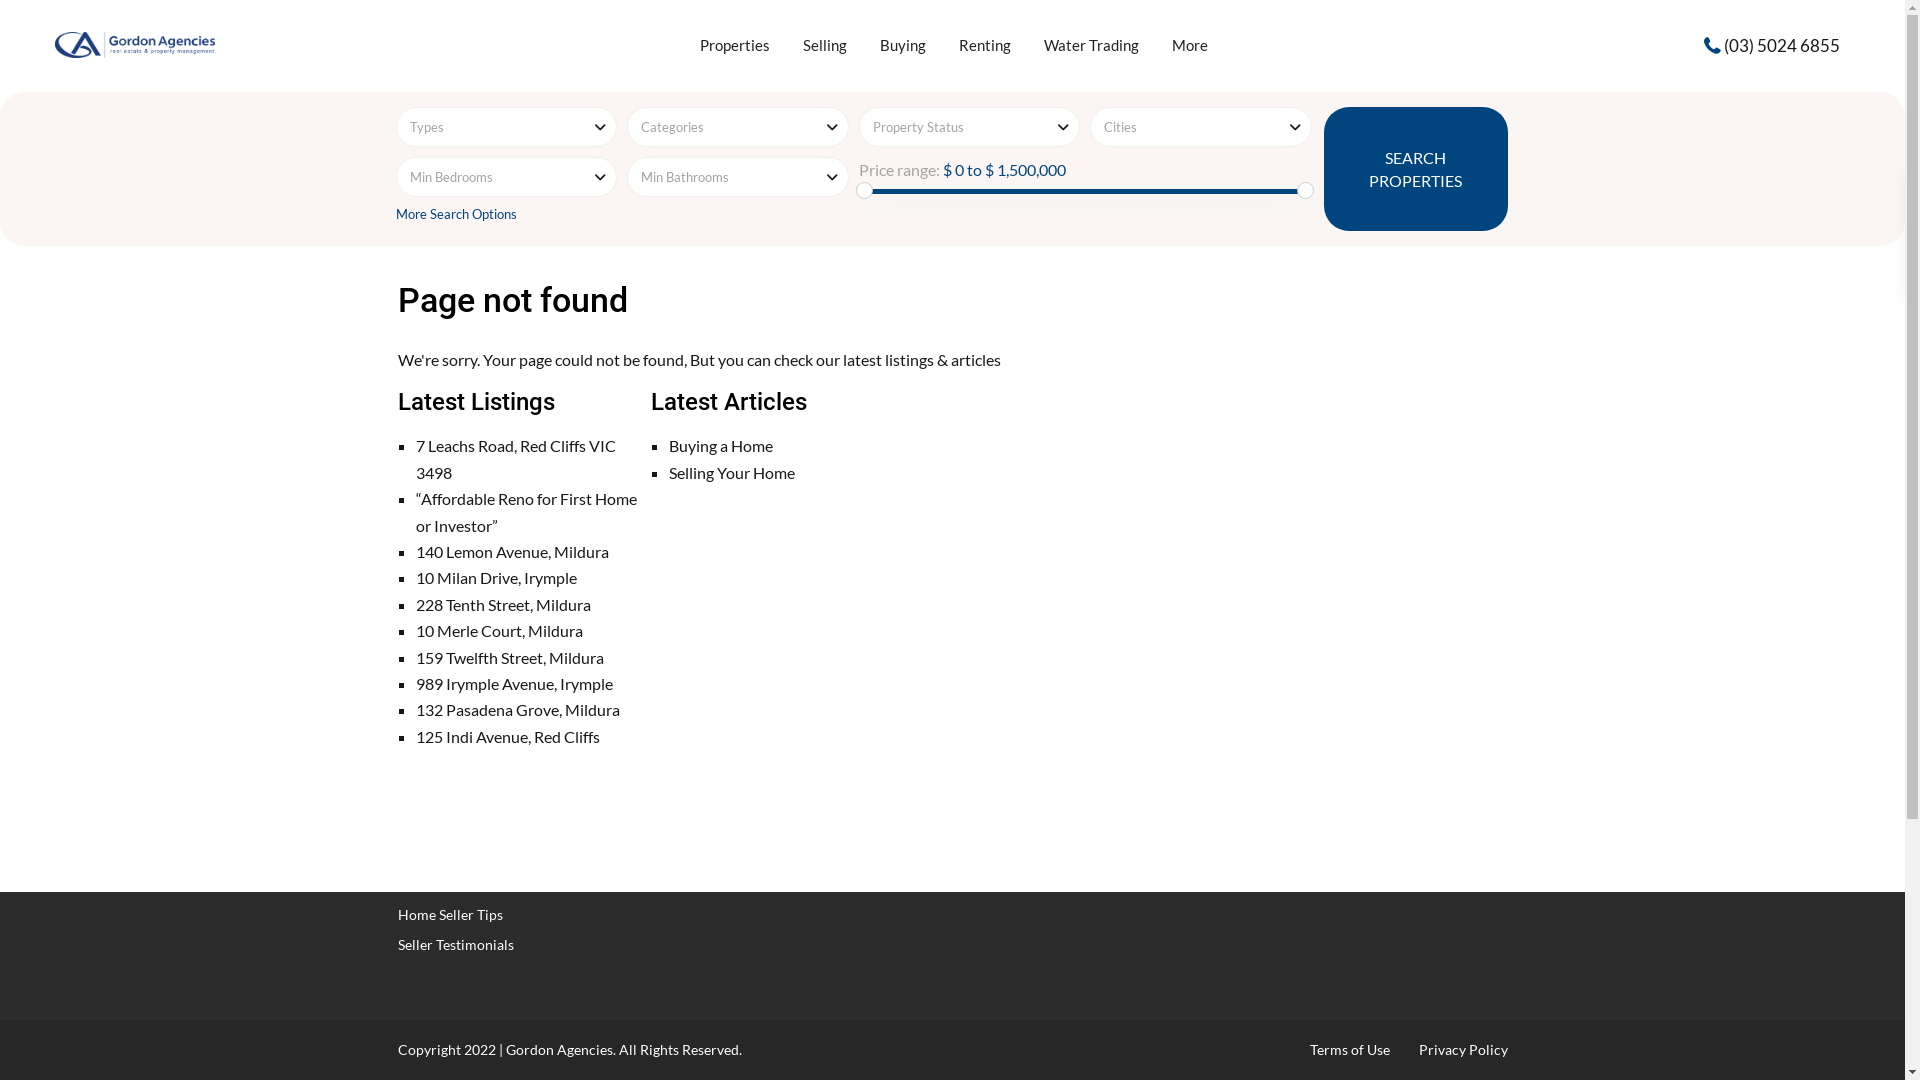 This screenshot has width=1920, height=1080. Describe the element at coordinates (825, 45) in the screenshot. I see `Selling` at that location.